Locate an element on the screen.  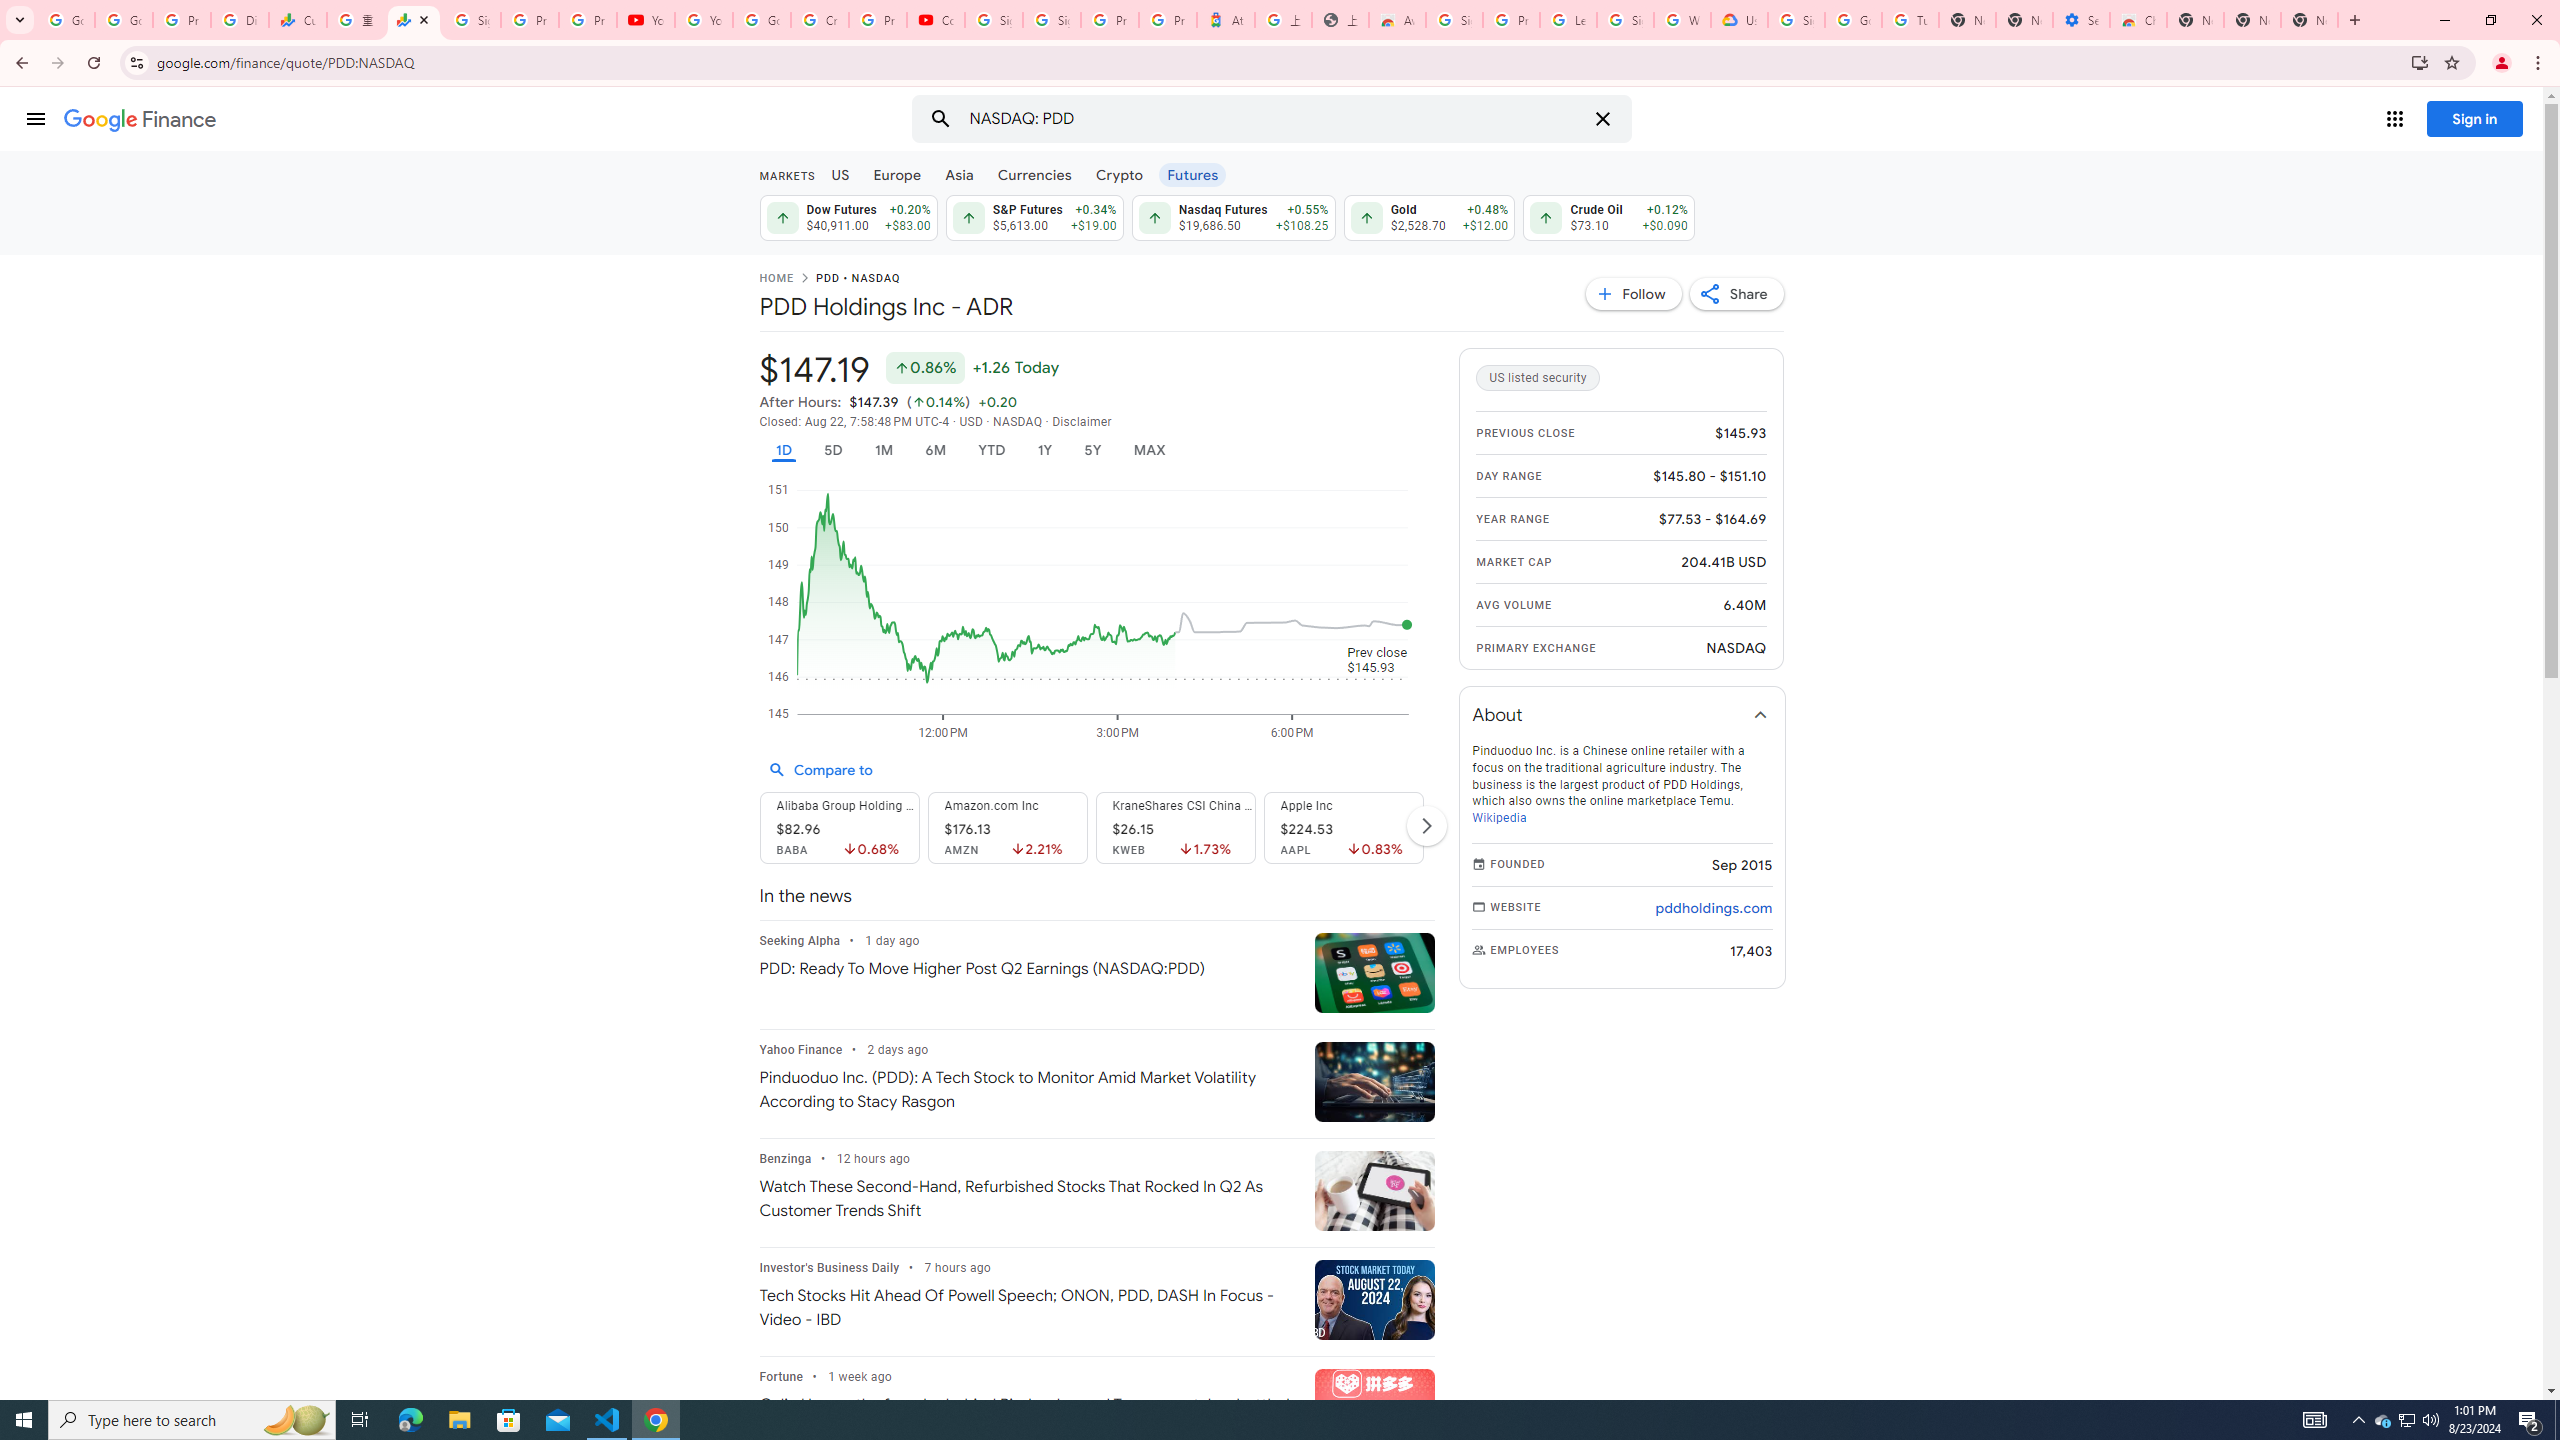
Crypto is located at coordinates (1120, 174).